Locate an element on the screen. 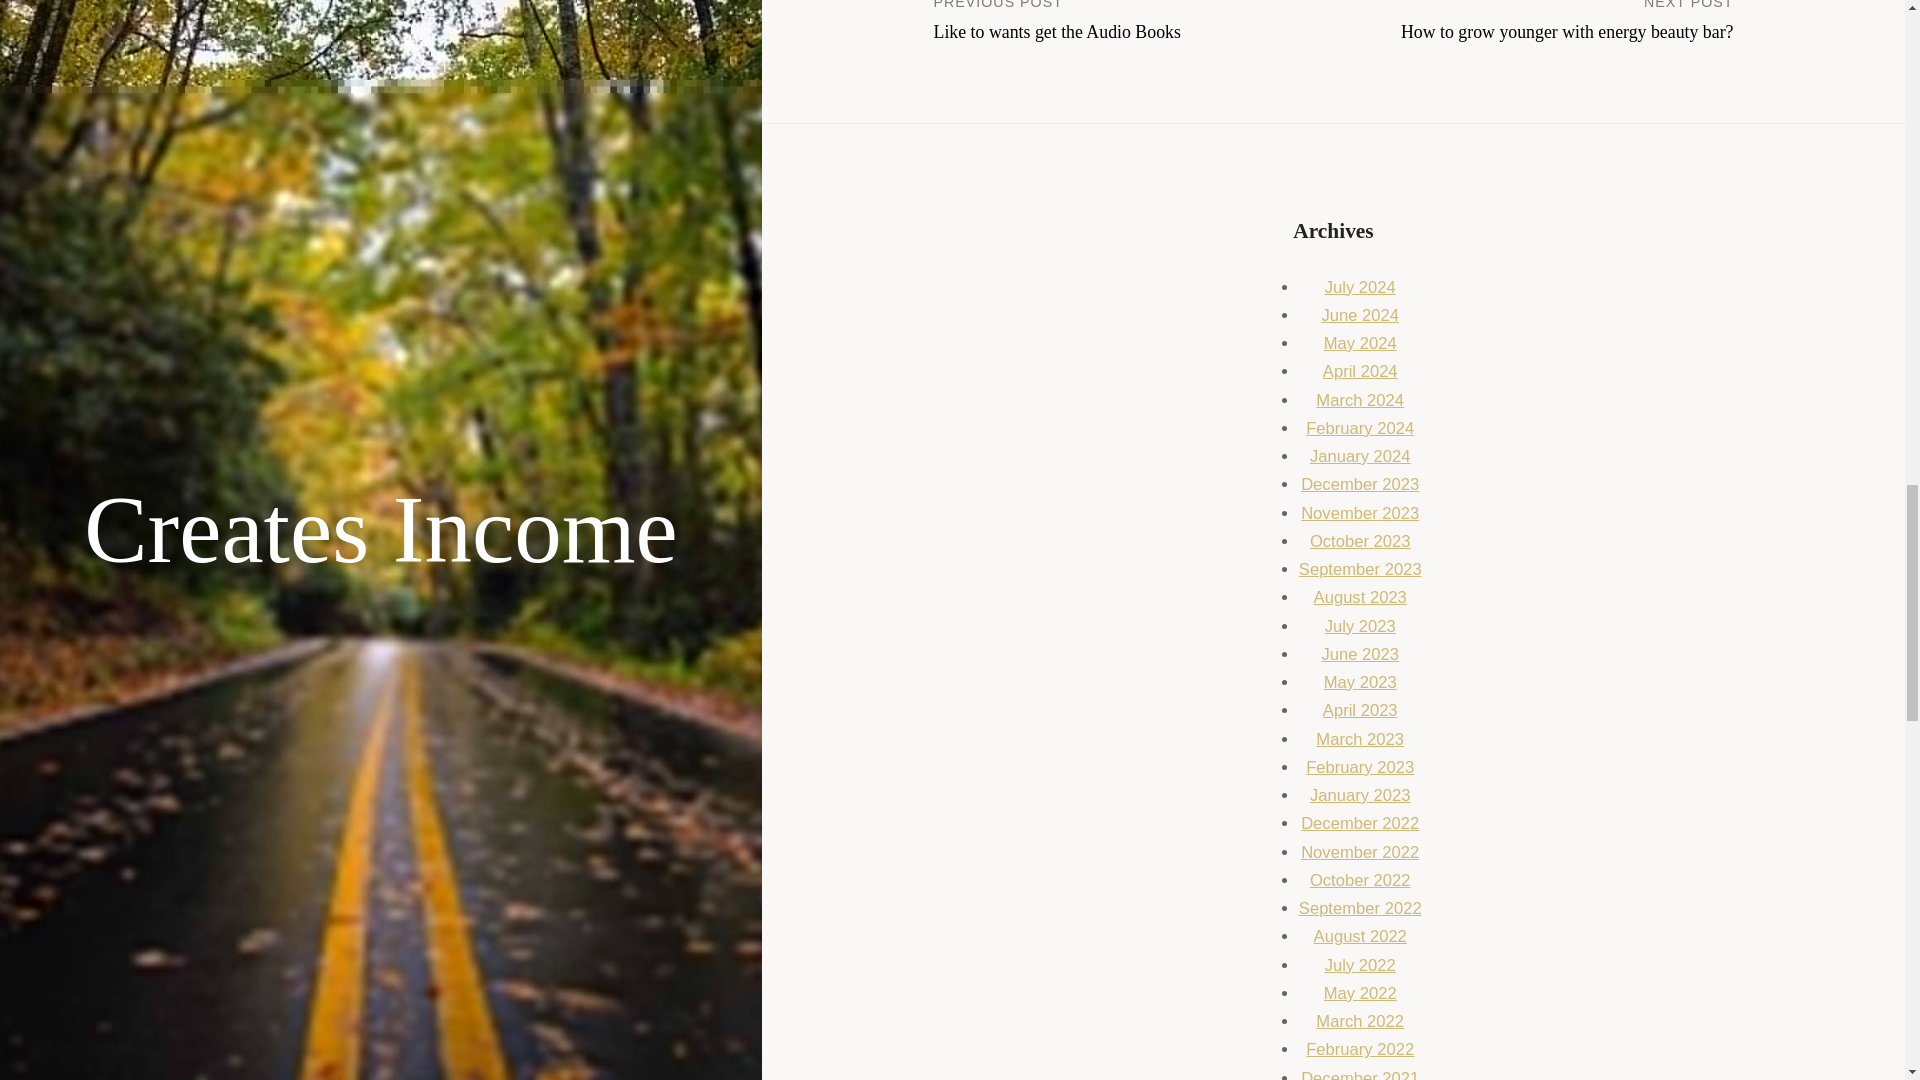 The width and height of the screenshot is (1920, 1080). July 2024 is located at coordinates (1359, 740).